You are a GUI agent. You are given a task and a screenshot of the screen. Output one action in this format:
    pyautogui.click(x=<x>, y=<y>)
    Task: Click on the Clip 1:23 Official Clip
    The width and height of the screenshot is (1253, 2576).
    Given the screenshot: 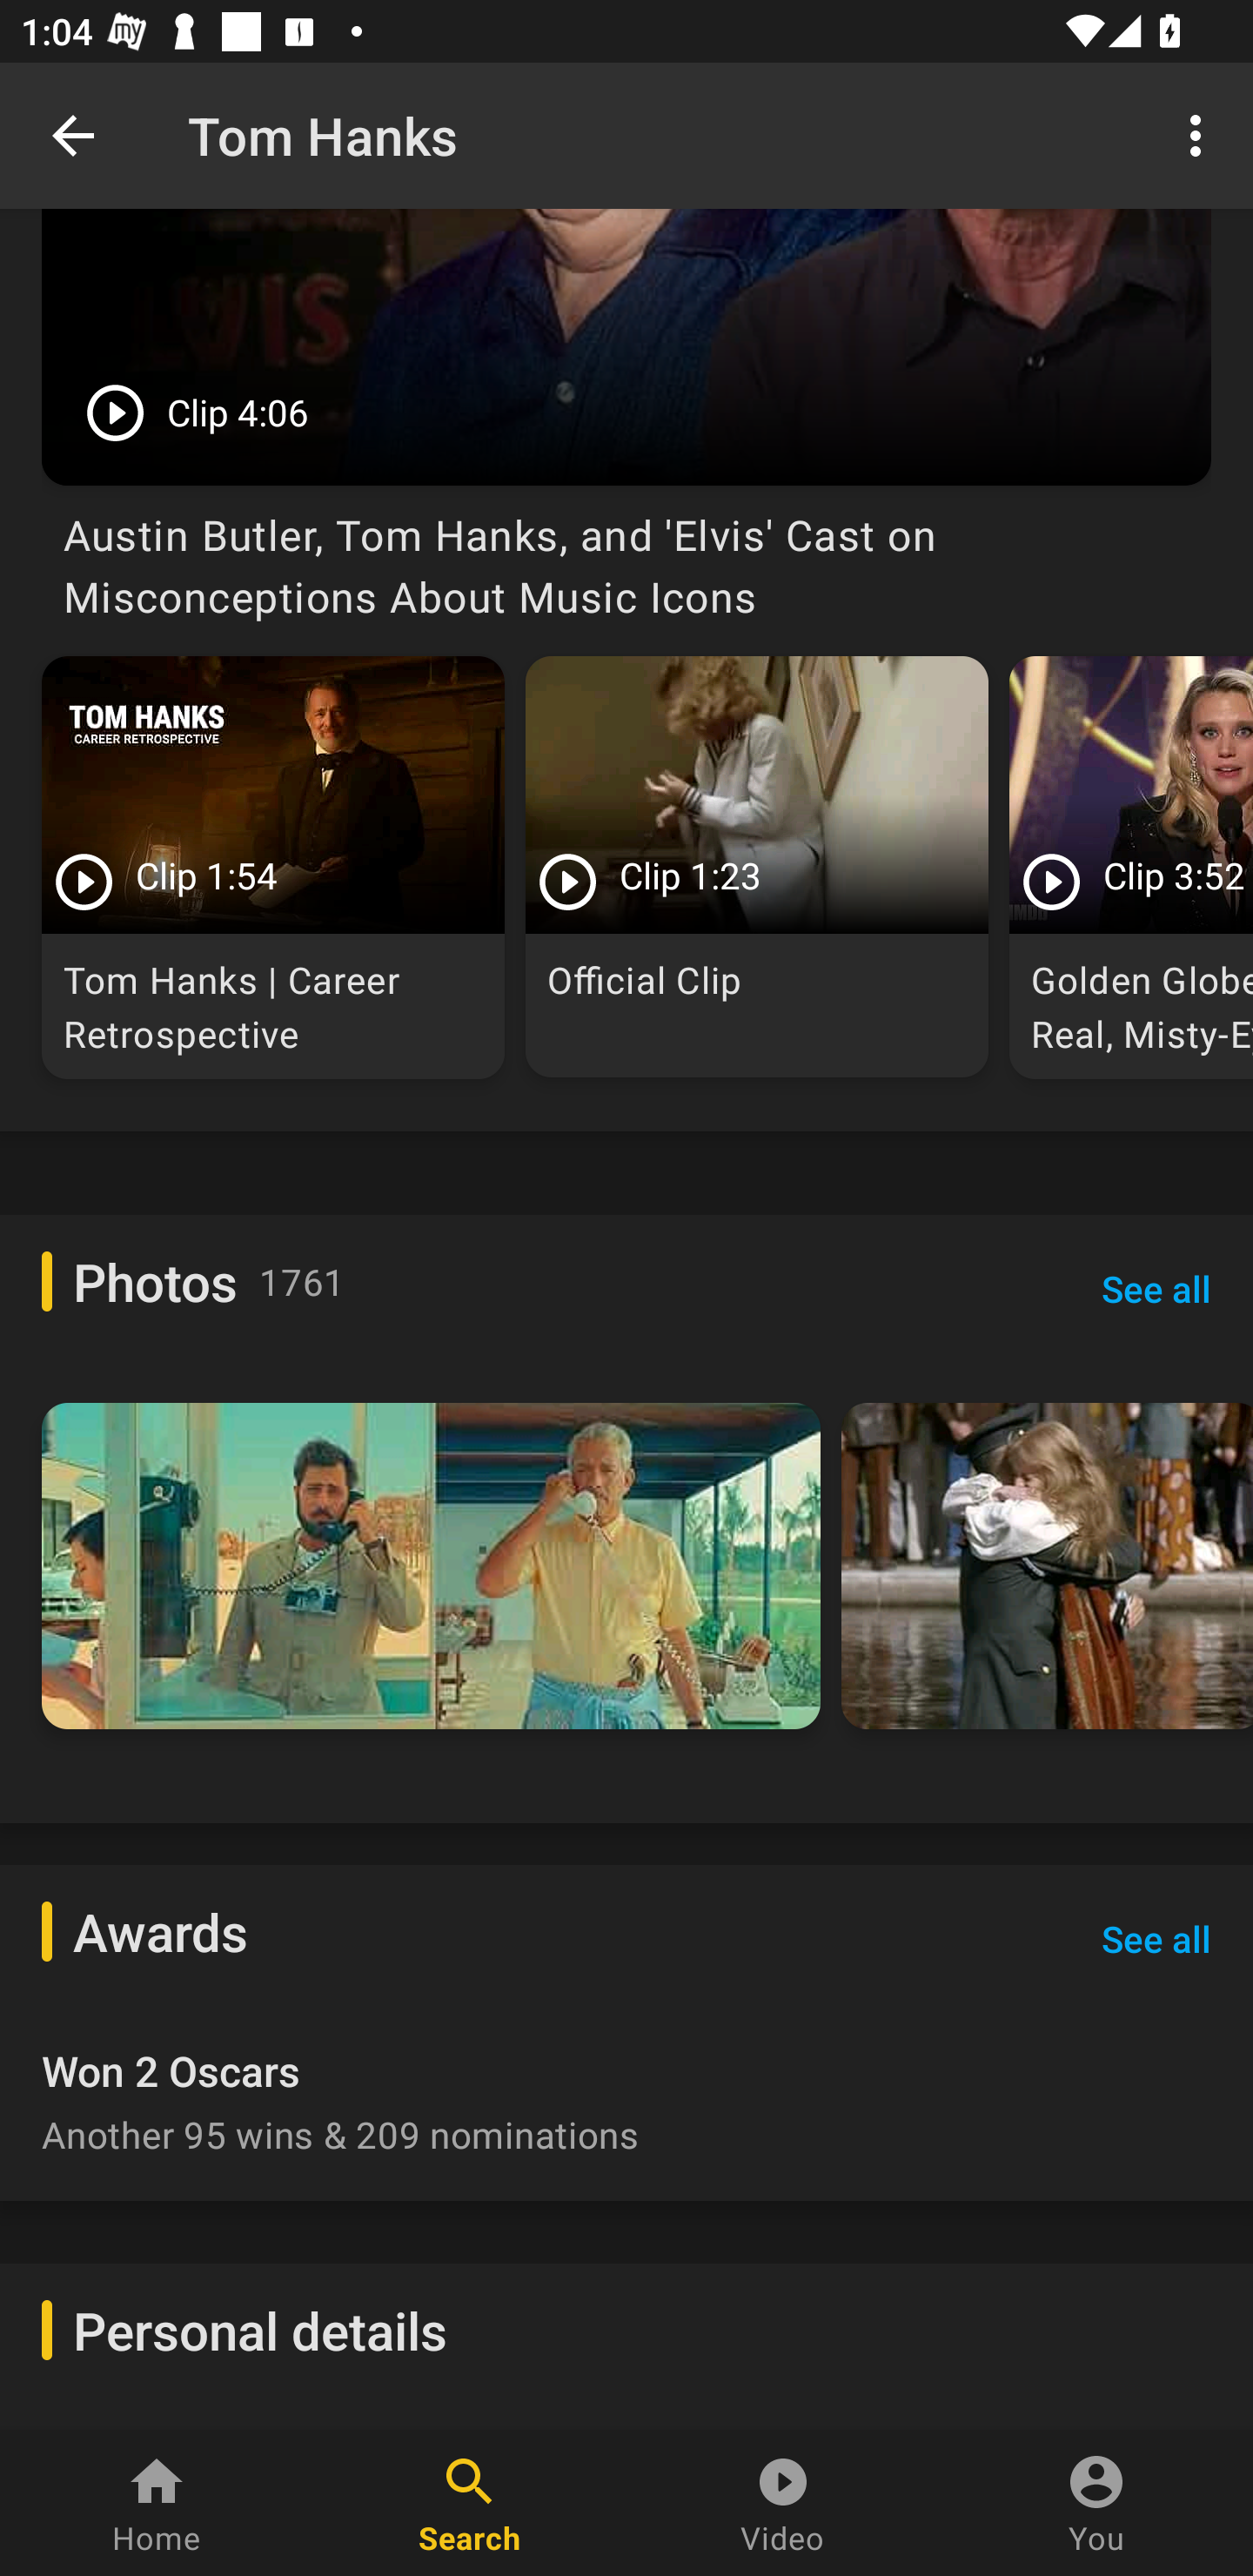 What is the action you would take?
    pyautogui.click(x=757, y=867)
    